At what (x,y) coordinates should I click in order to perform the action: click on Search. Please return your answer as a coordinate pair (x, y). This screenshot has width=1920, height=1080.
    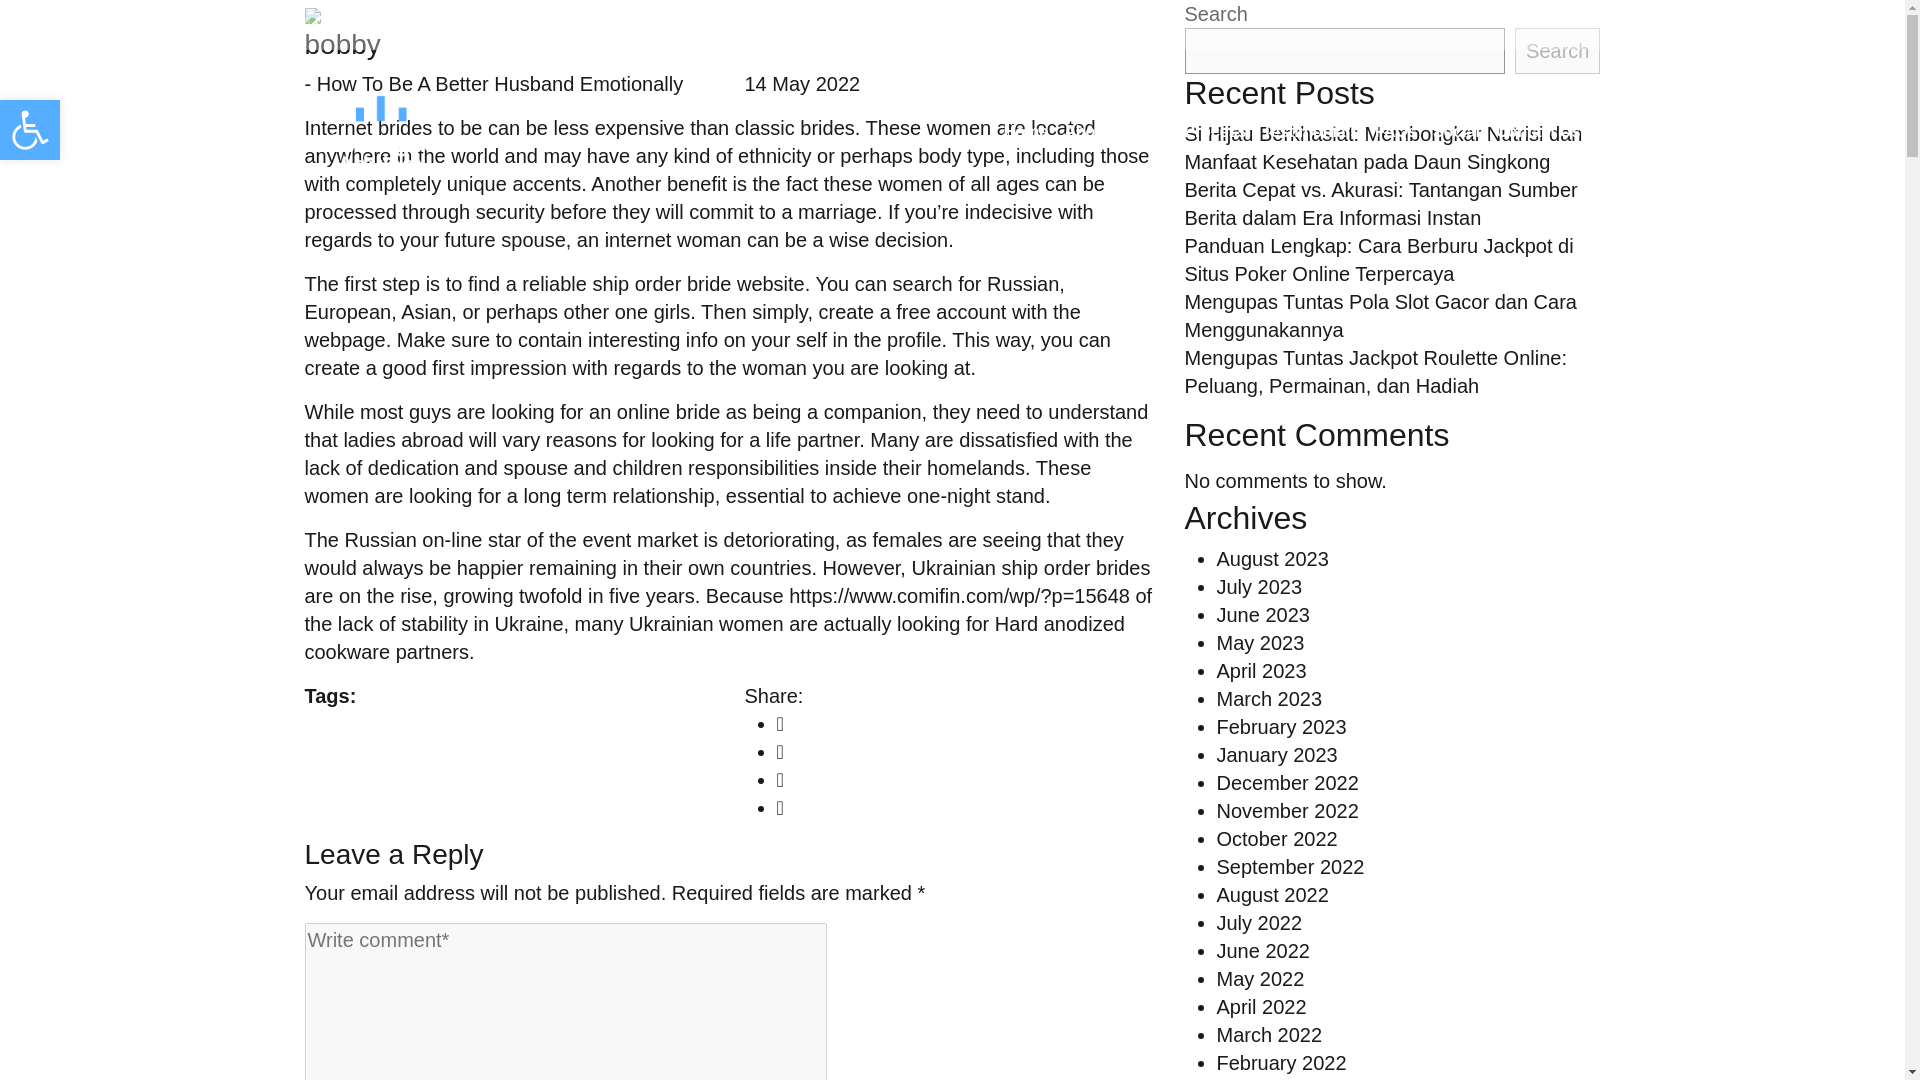
    Looking at the image, I should click on (1556, 51).